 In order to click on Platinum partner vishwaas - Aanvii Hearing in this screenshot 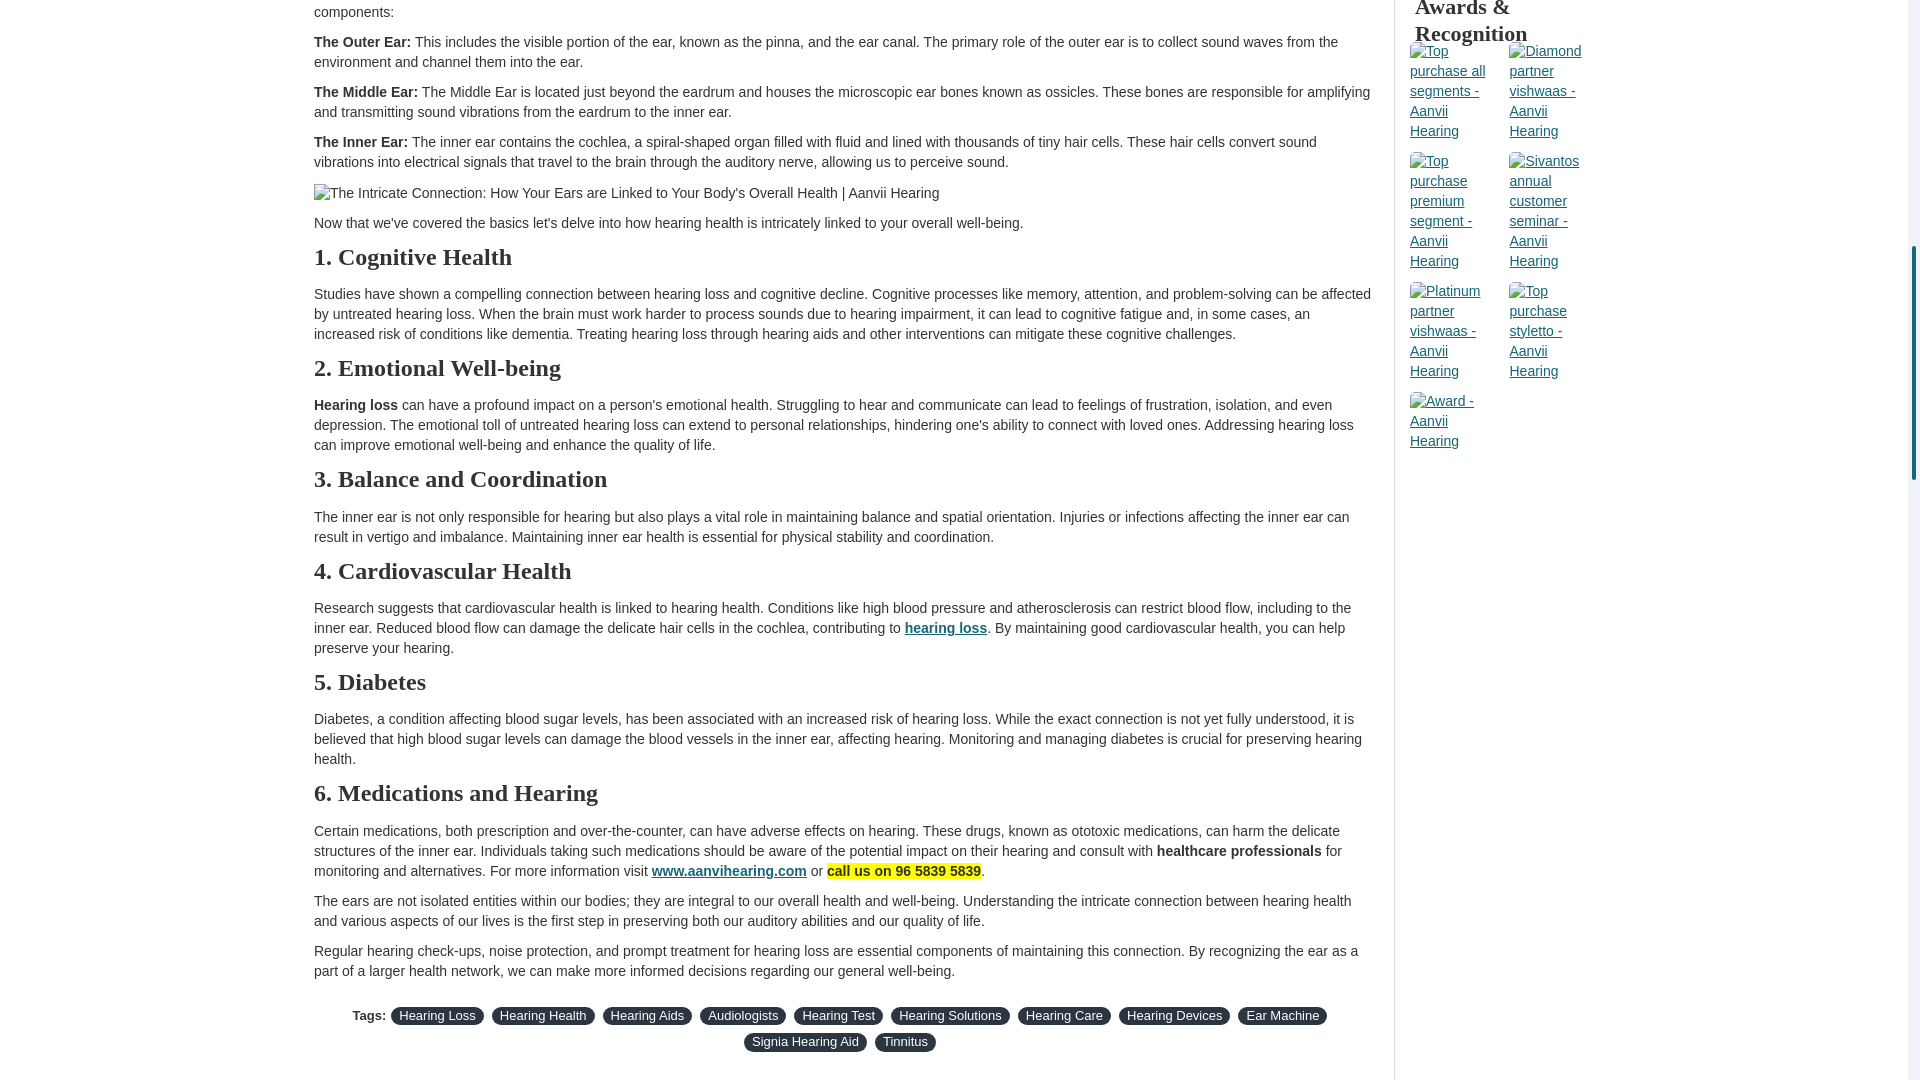, I will do `click(1454, 332)`.